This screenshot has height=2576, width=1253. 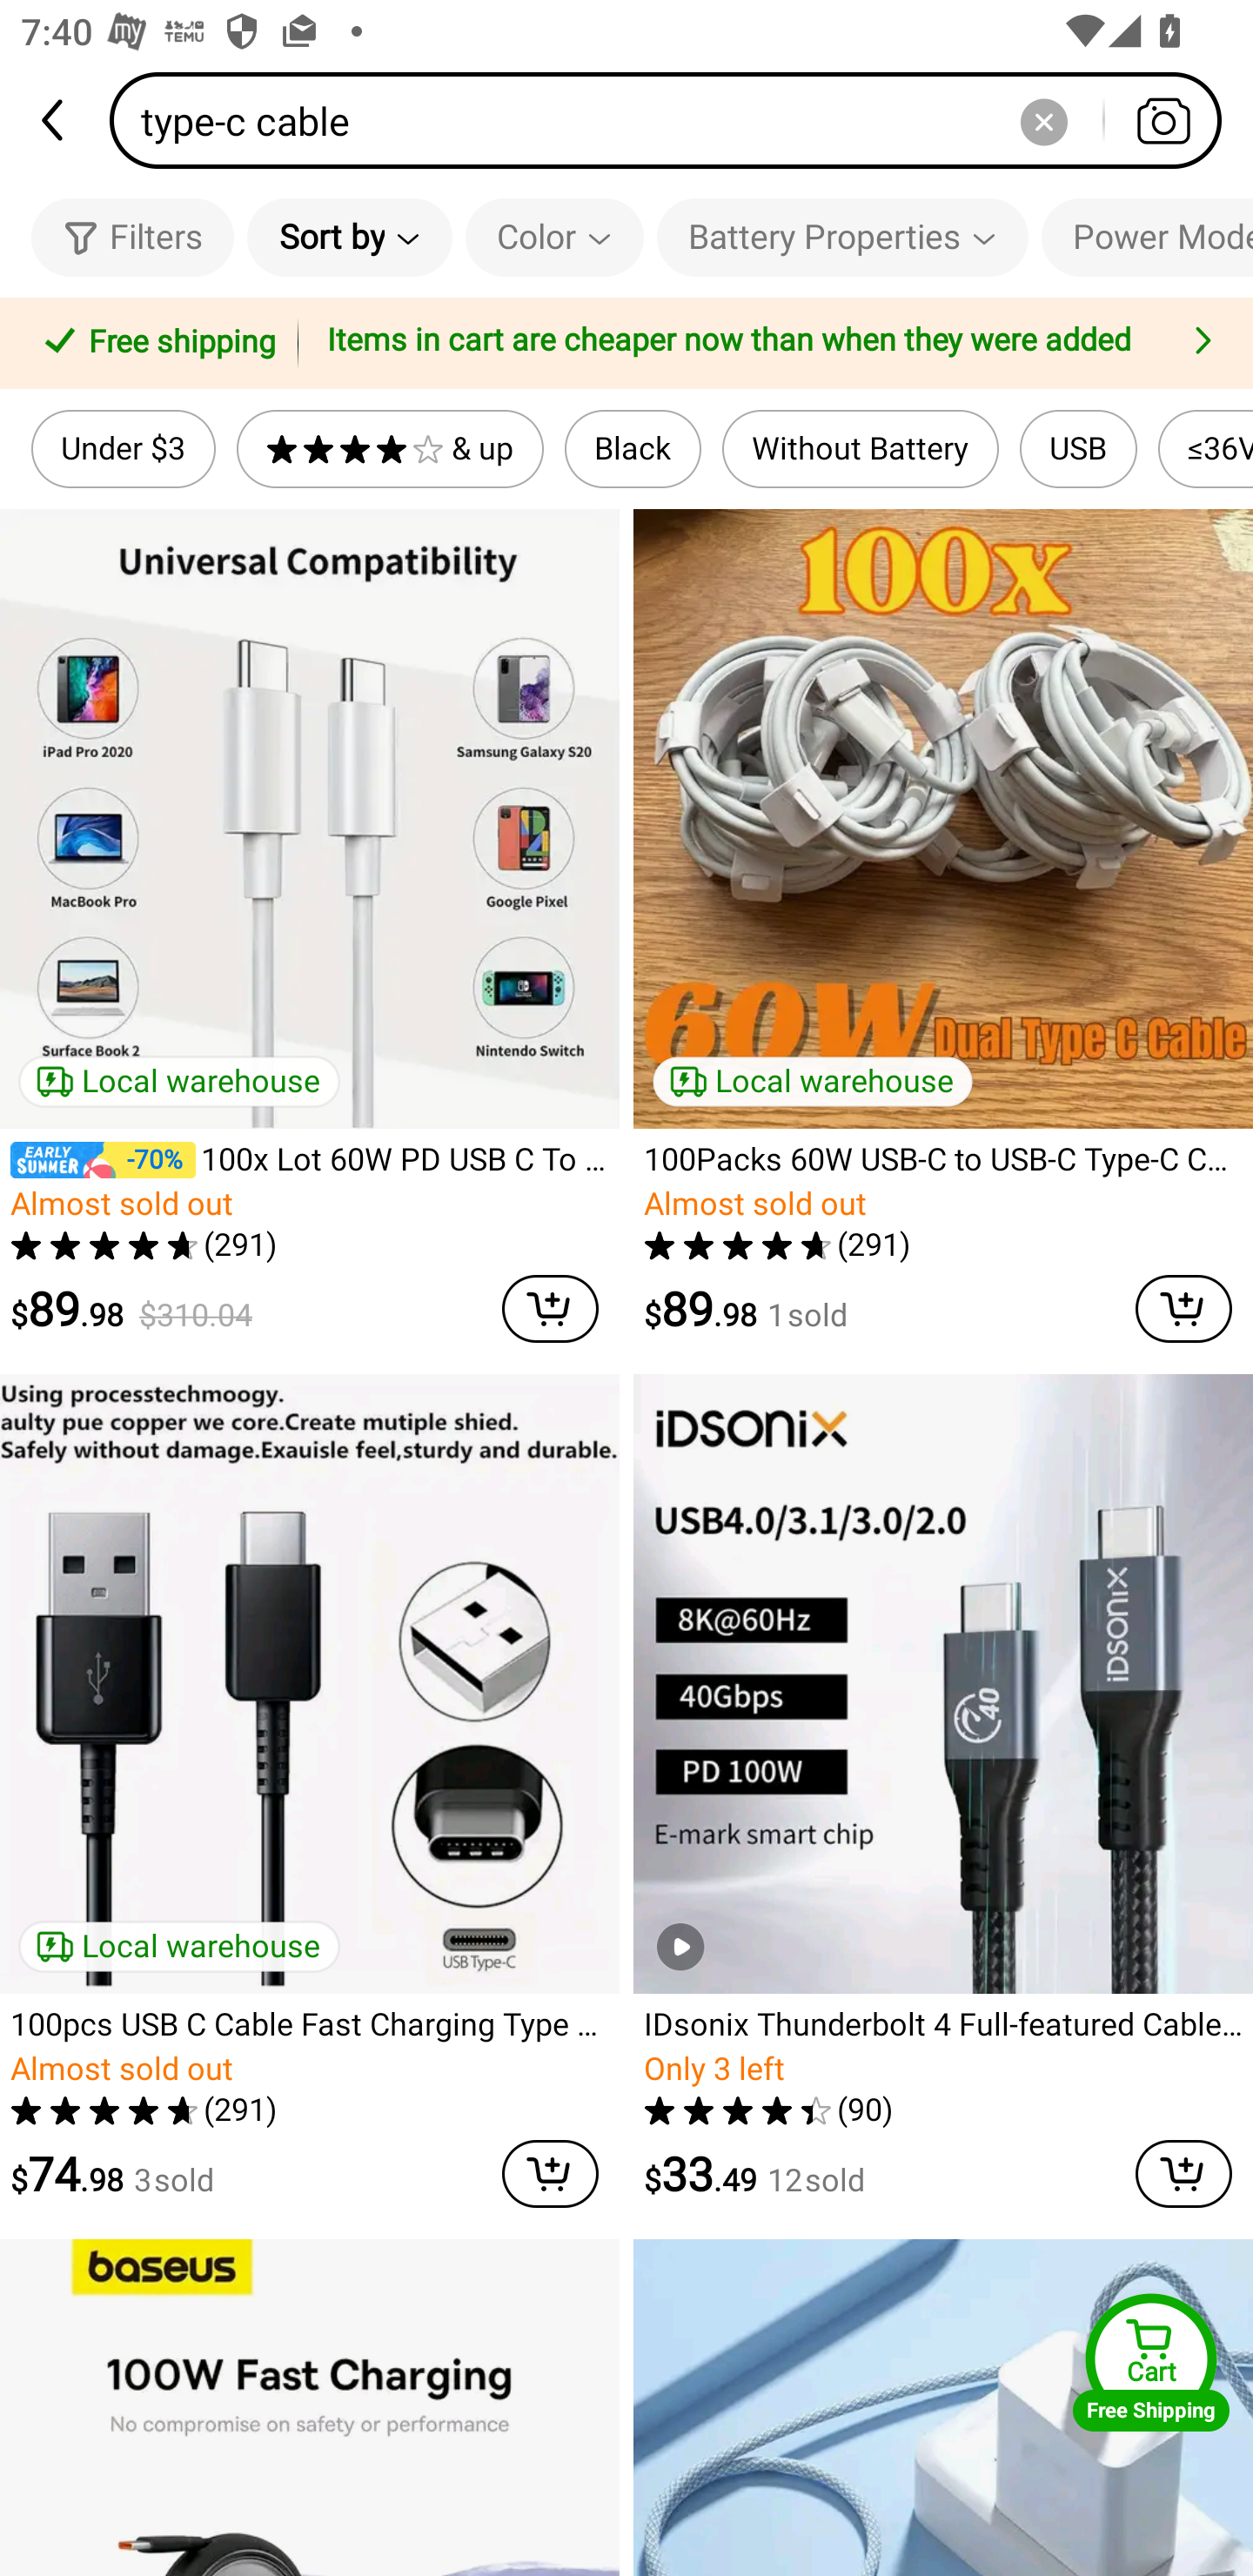 What do you see at coordinates (555, 237) in the screenshot?
I see `Color` at bounding box center [555, 237].